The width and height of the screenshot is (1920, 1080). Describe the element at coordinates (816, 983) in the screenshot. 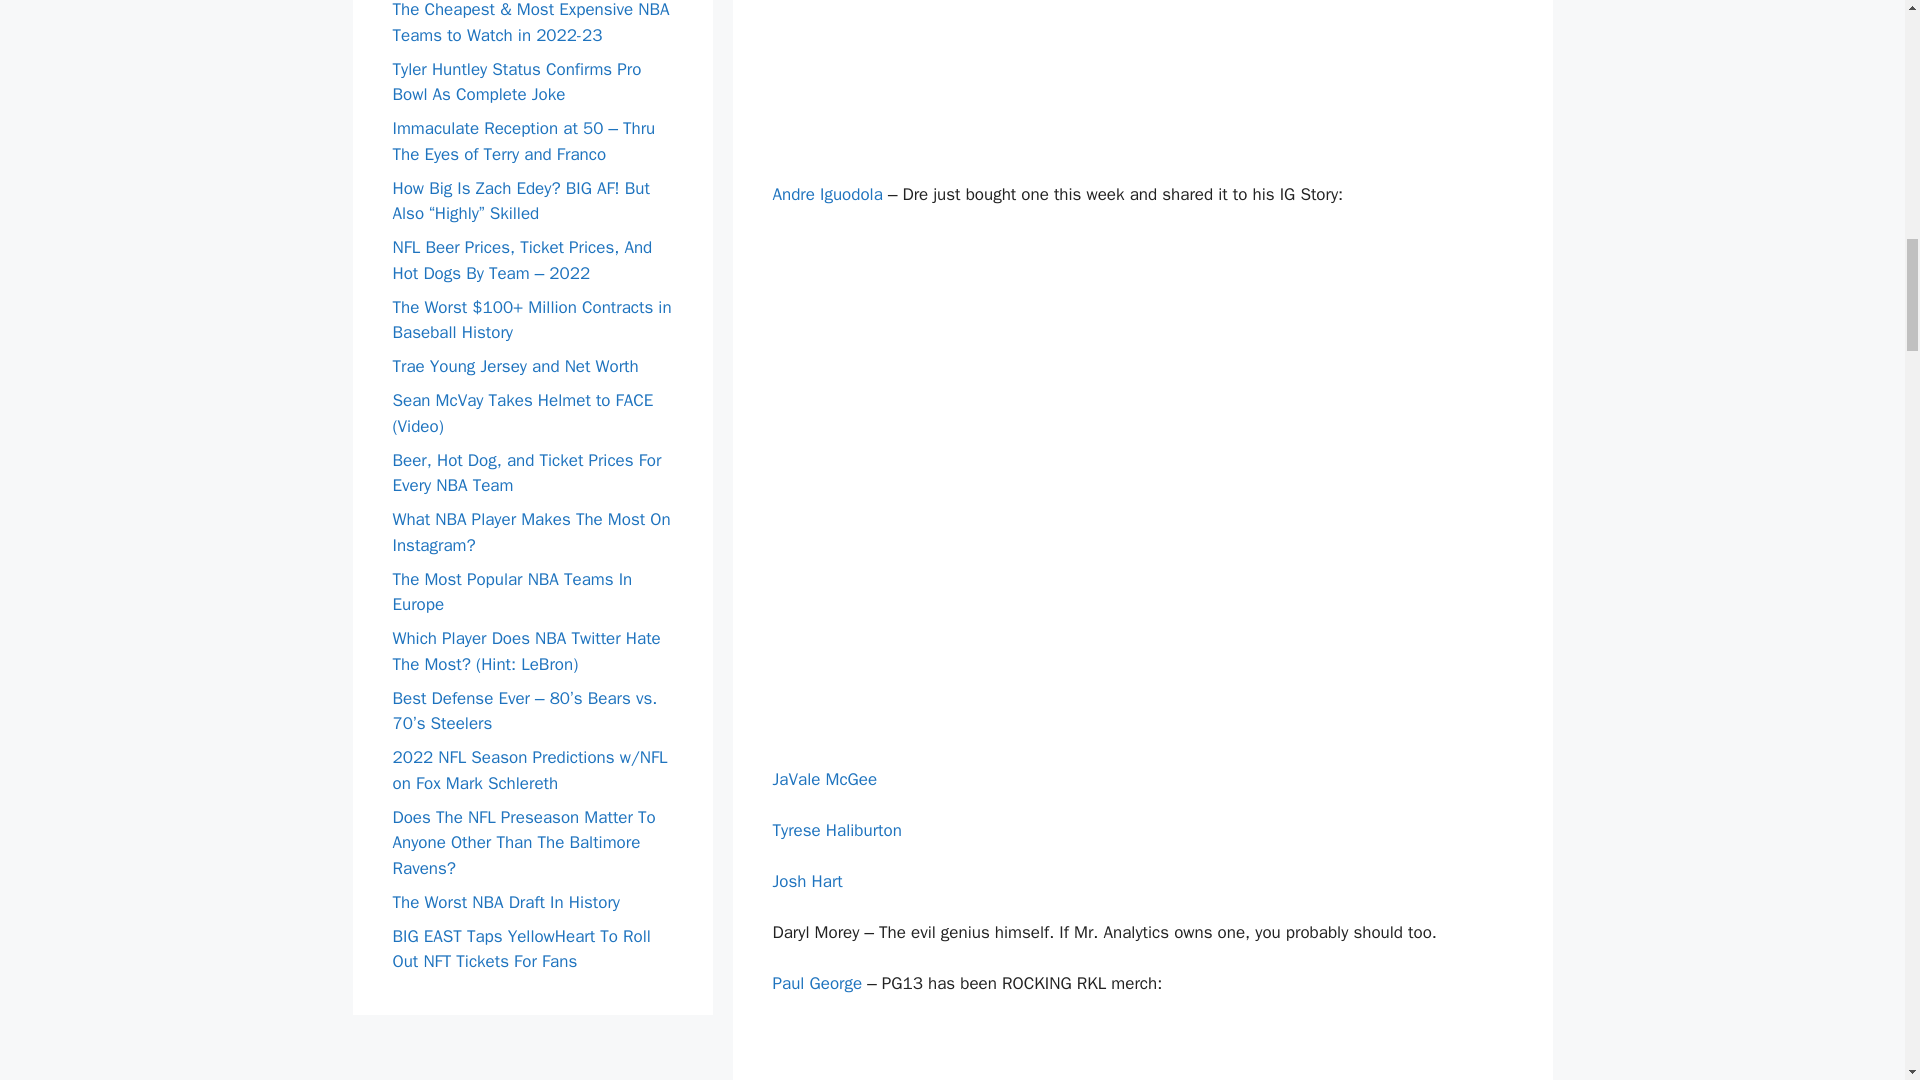

I see `Paul George` at that location.